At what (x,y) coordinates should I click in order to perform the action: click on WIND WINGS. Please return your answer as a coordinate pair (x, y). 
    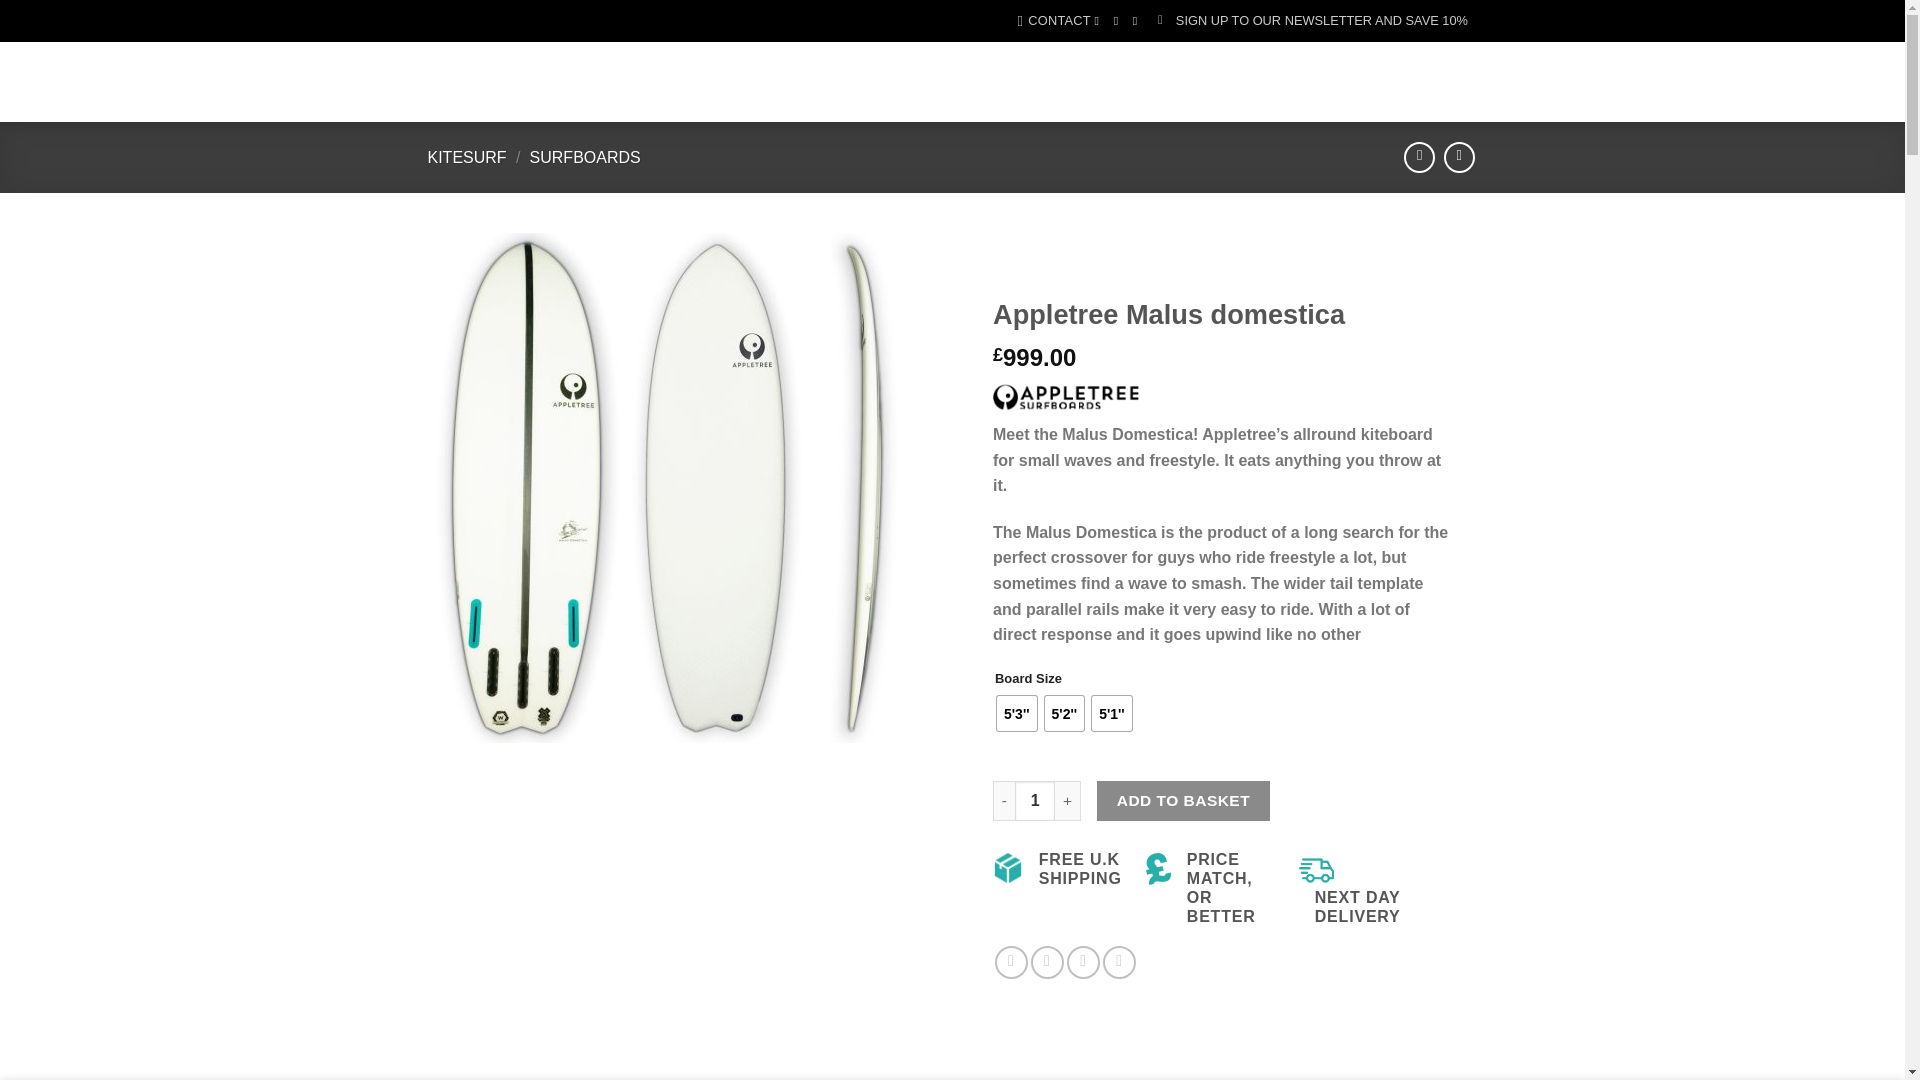
    Looking at the image, I should click on (896, 64).